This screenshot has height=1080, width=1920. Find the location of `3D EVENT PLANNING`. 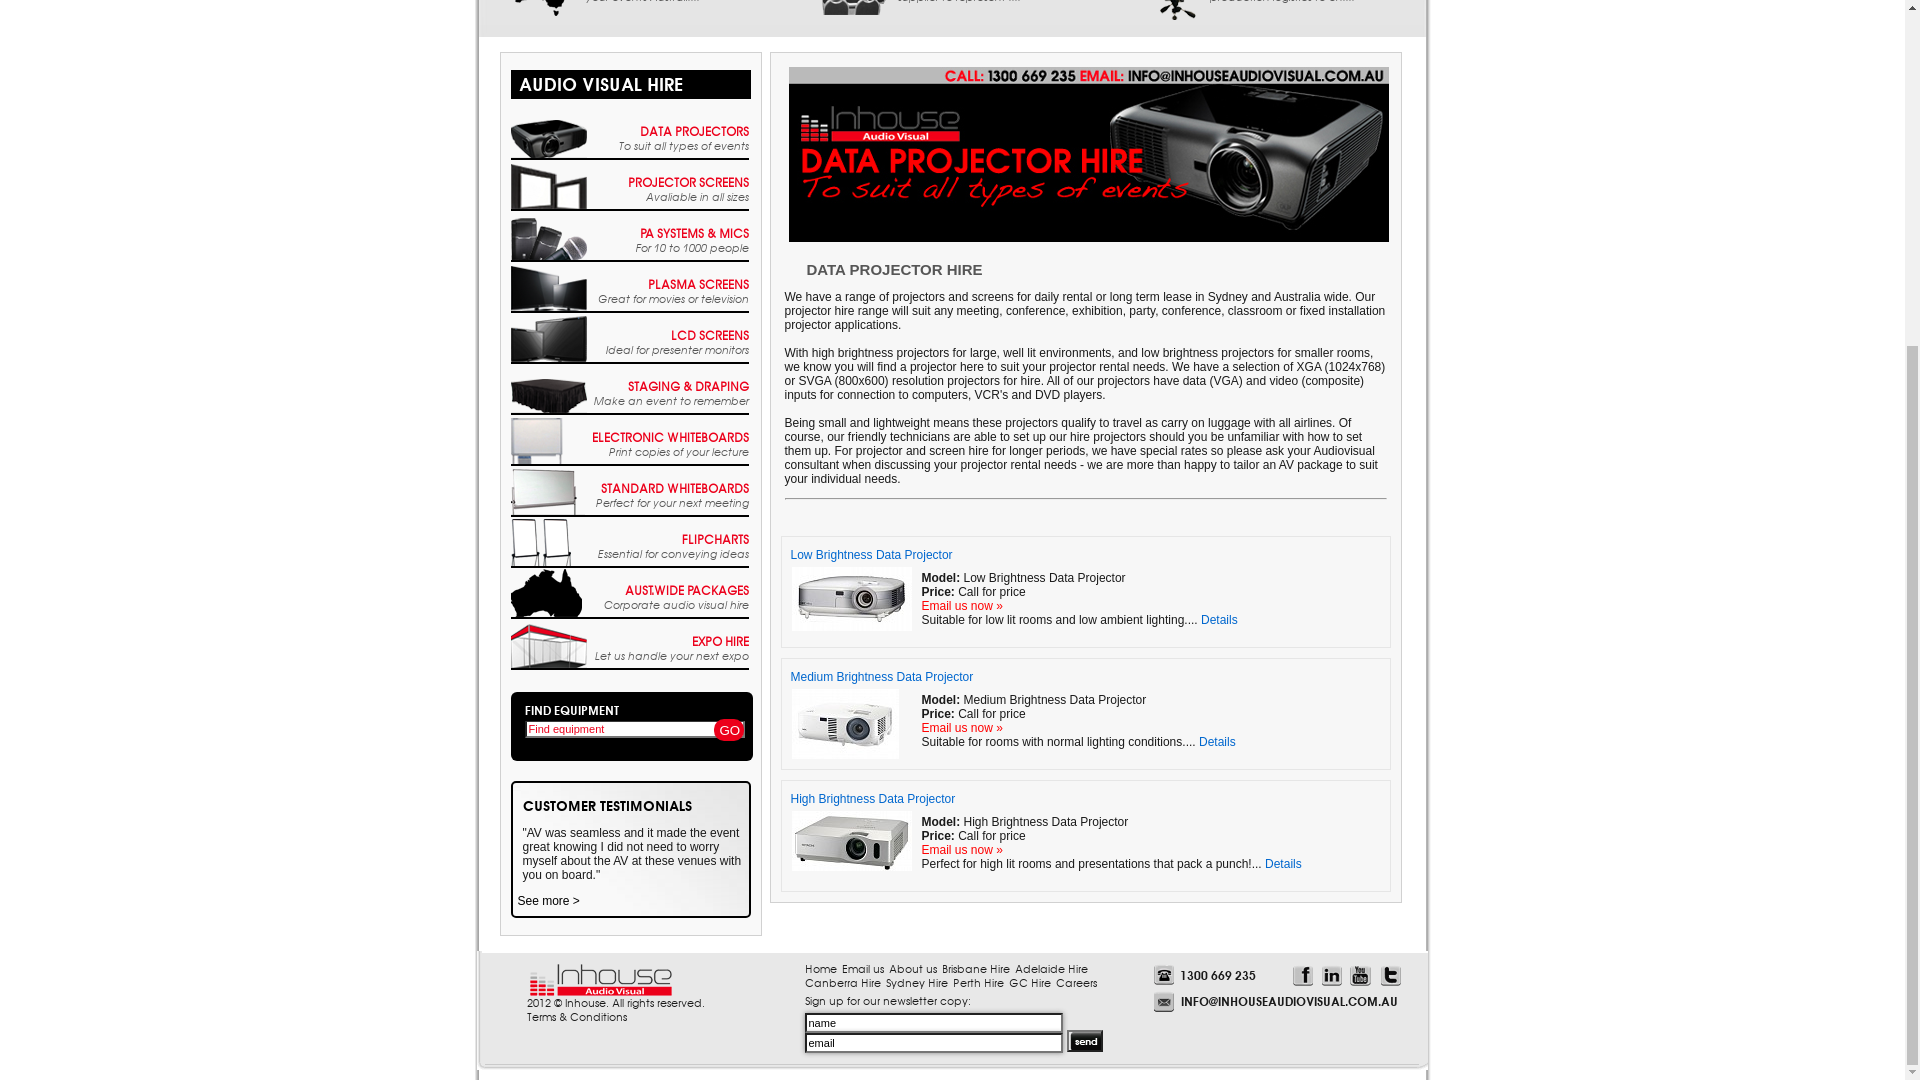

3D EVENT PLANNING is located at coordinates (1166, 421).